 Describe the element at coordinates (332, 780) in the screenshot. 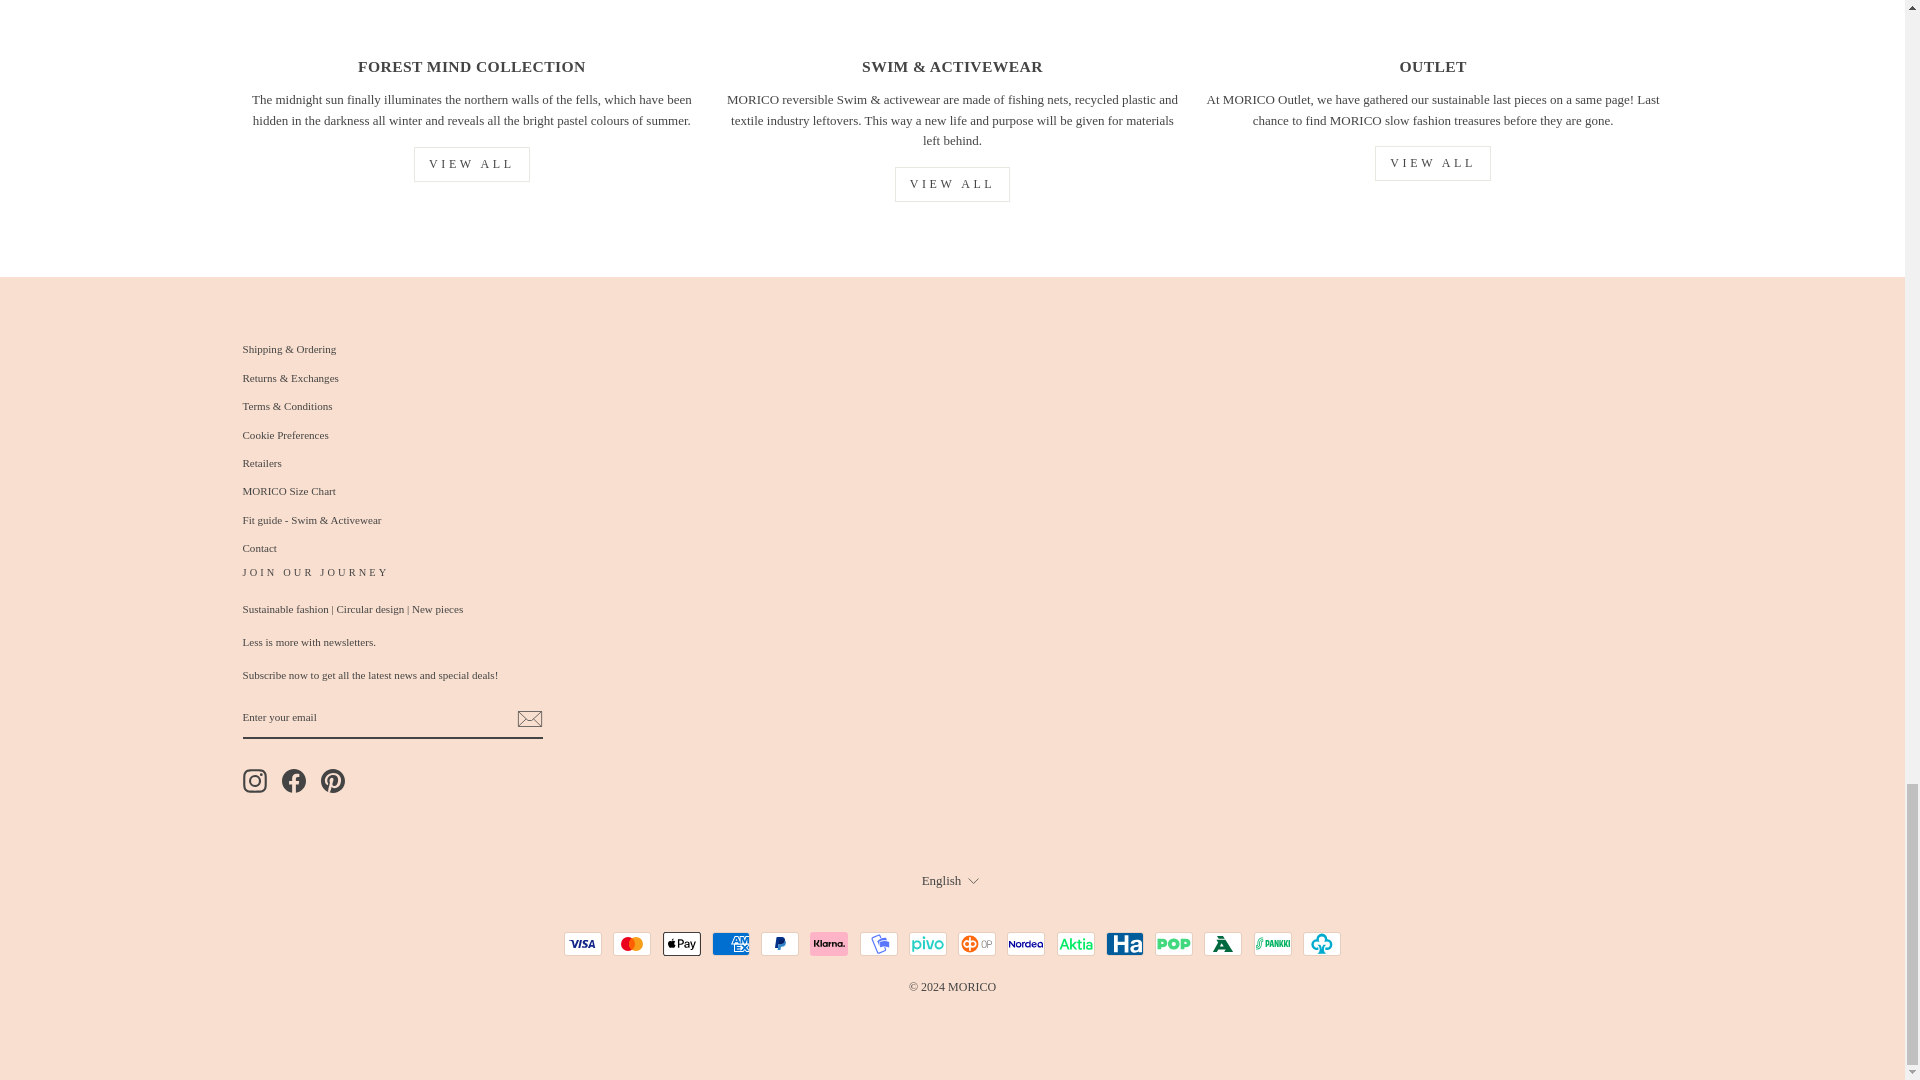

I see `MORICO on Pinterest` at that location.